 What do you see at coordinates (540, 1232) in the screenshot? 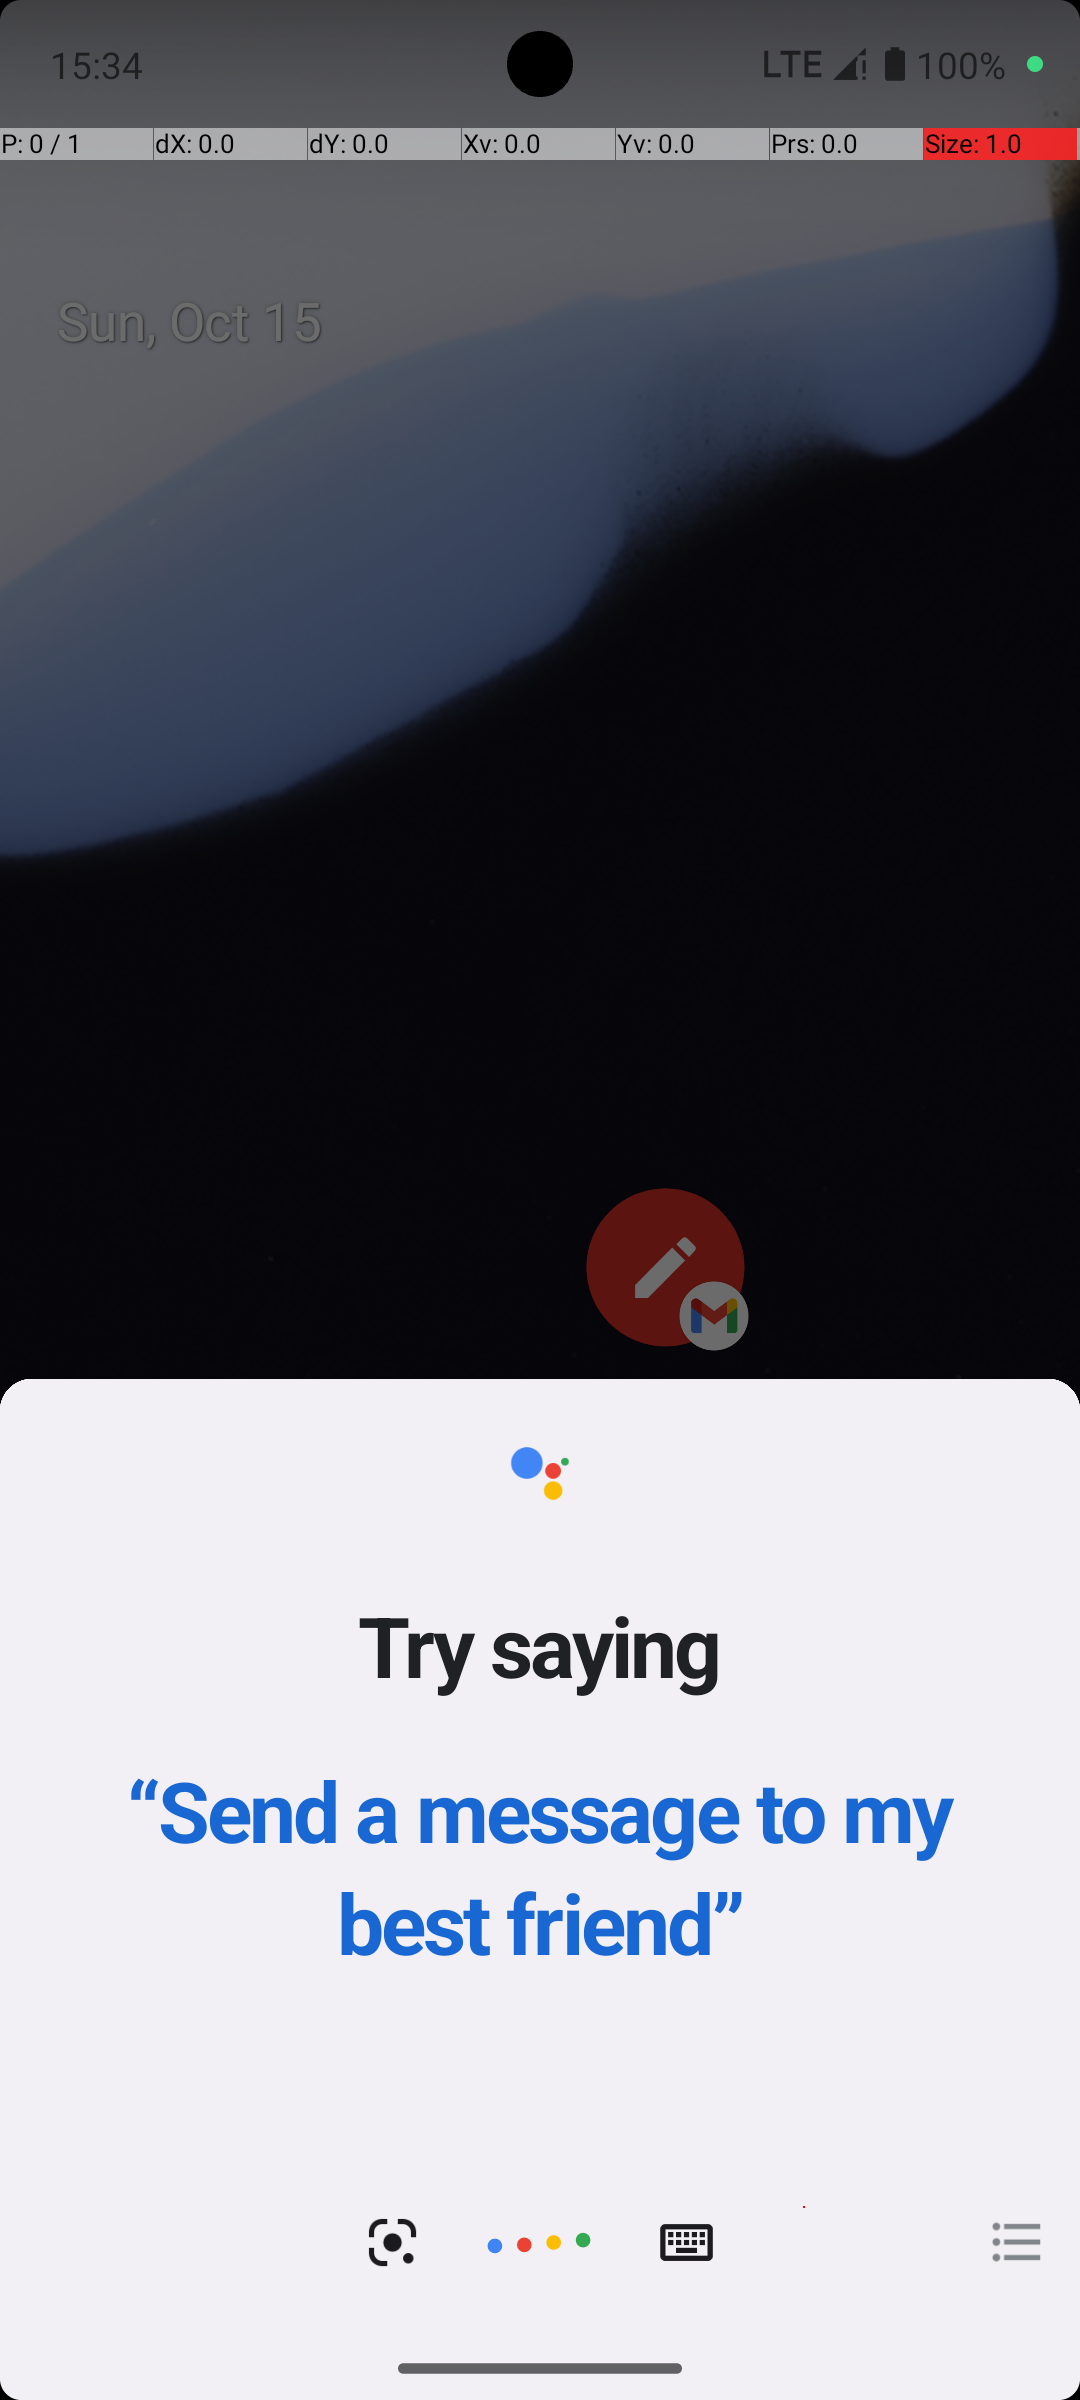
I see `Tap to dismiss Assistant` at bounding box center [540, 1232].